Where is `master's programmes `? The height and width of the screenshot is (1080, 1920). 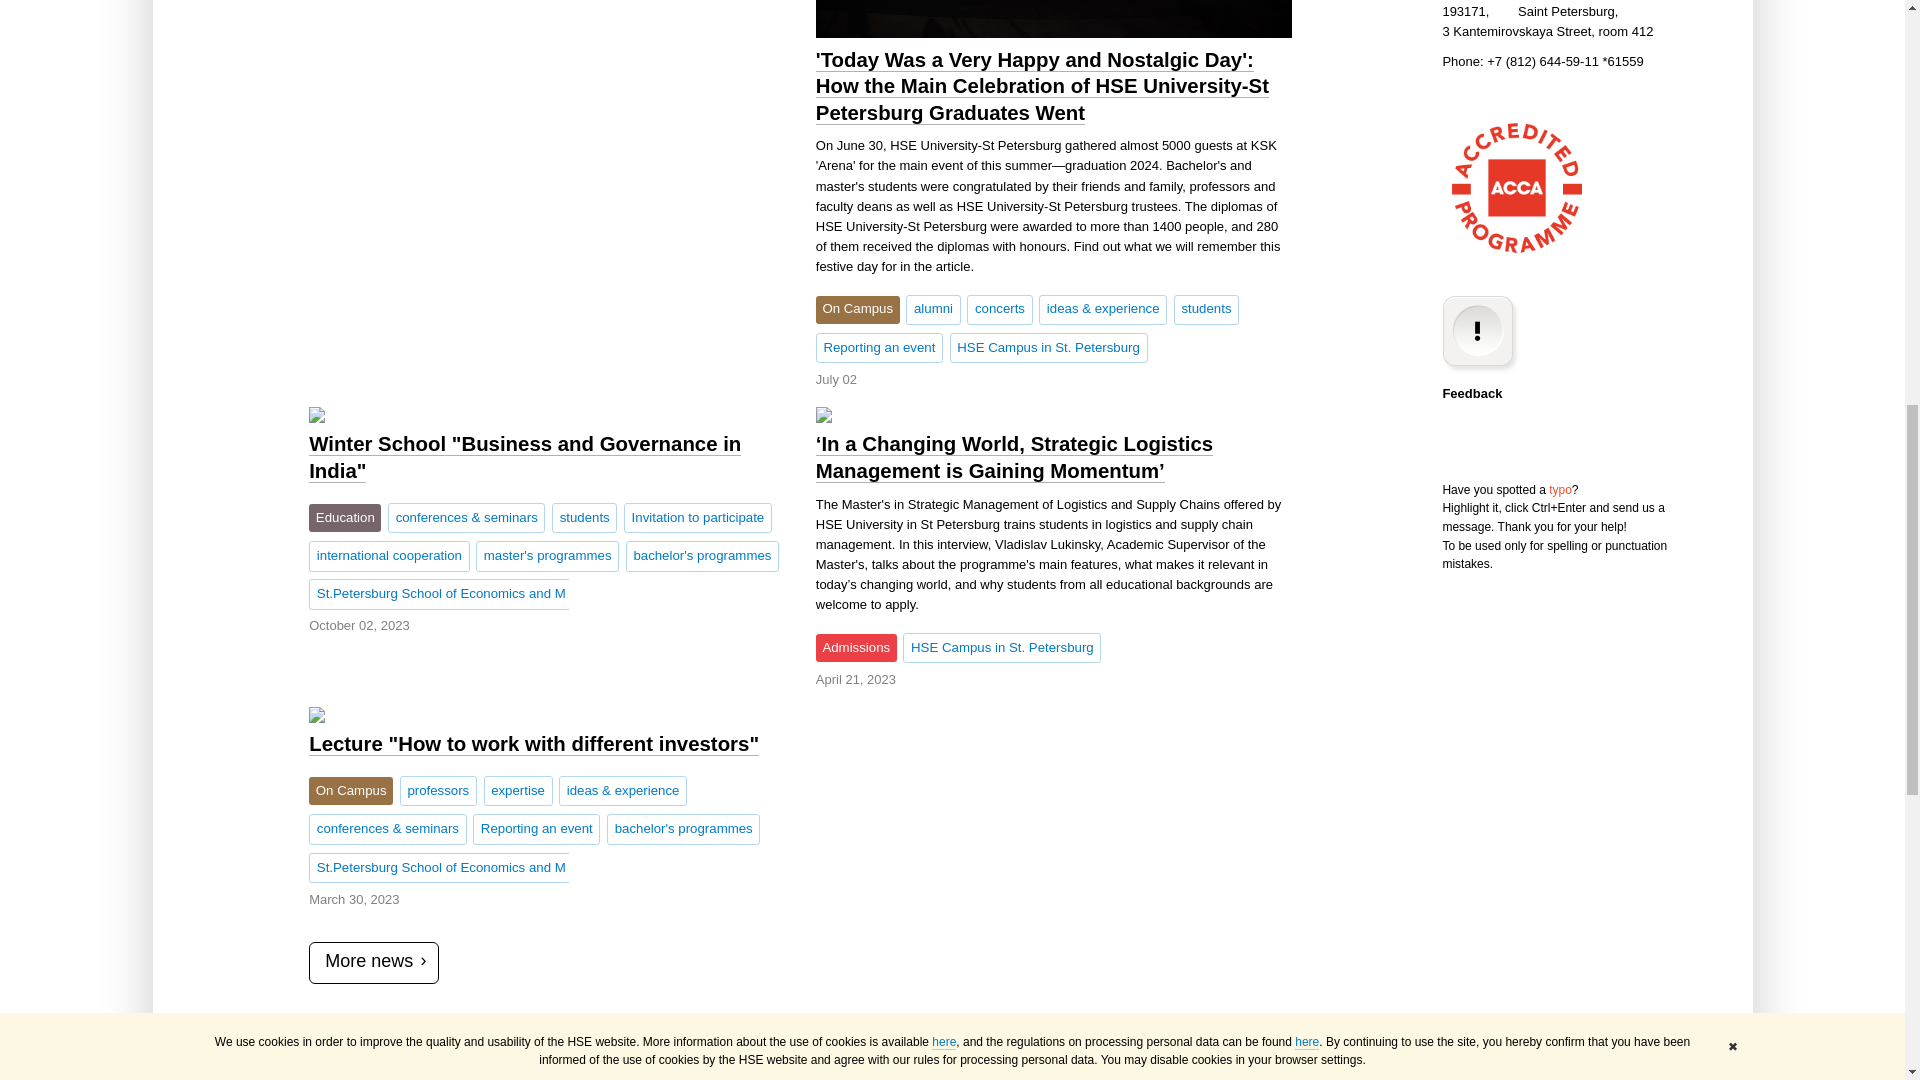 master's programmes  is located at coordinates (547, 556).